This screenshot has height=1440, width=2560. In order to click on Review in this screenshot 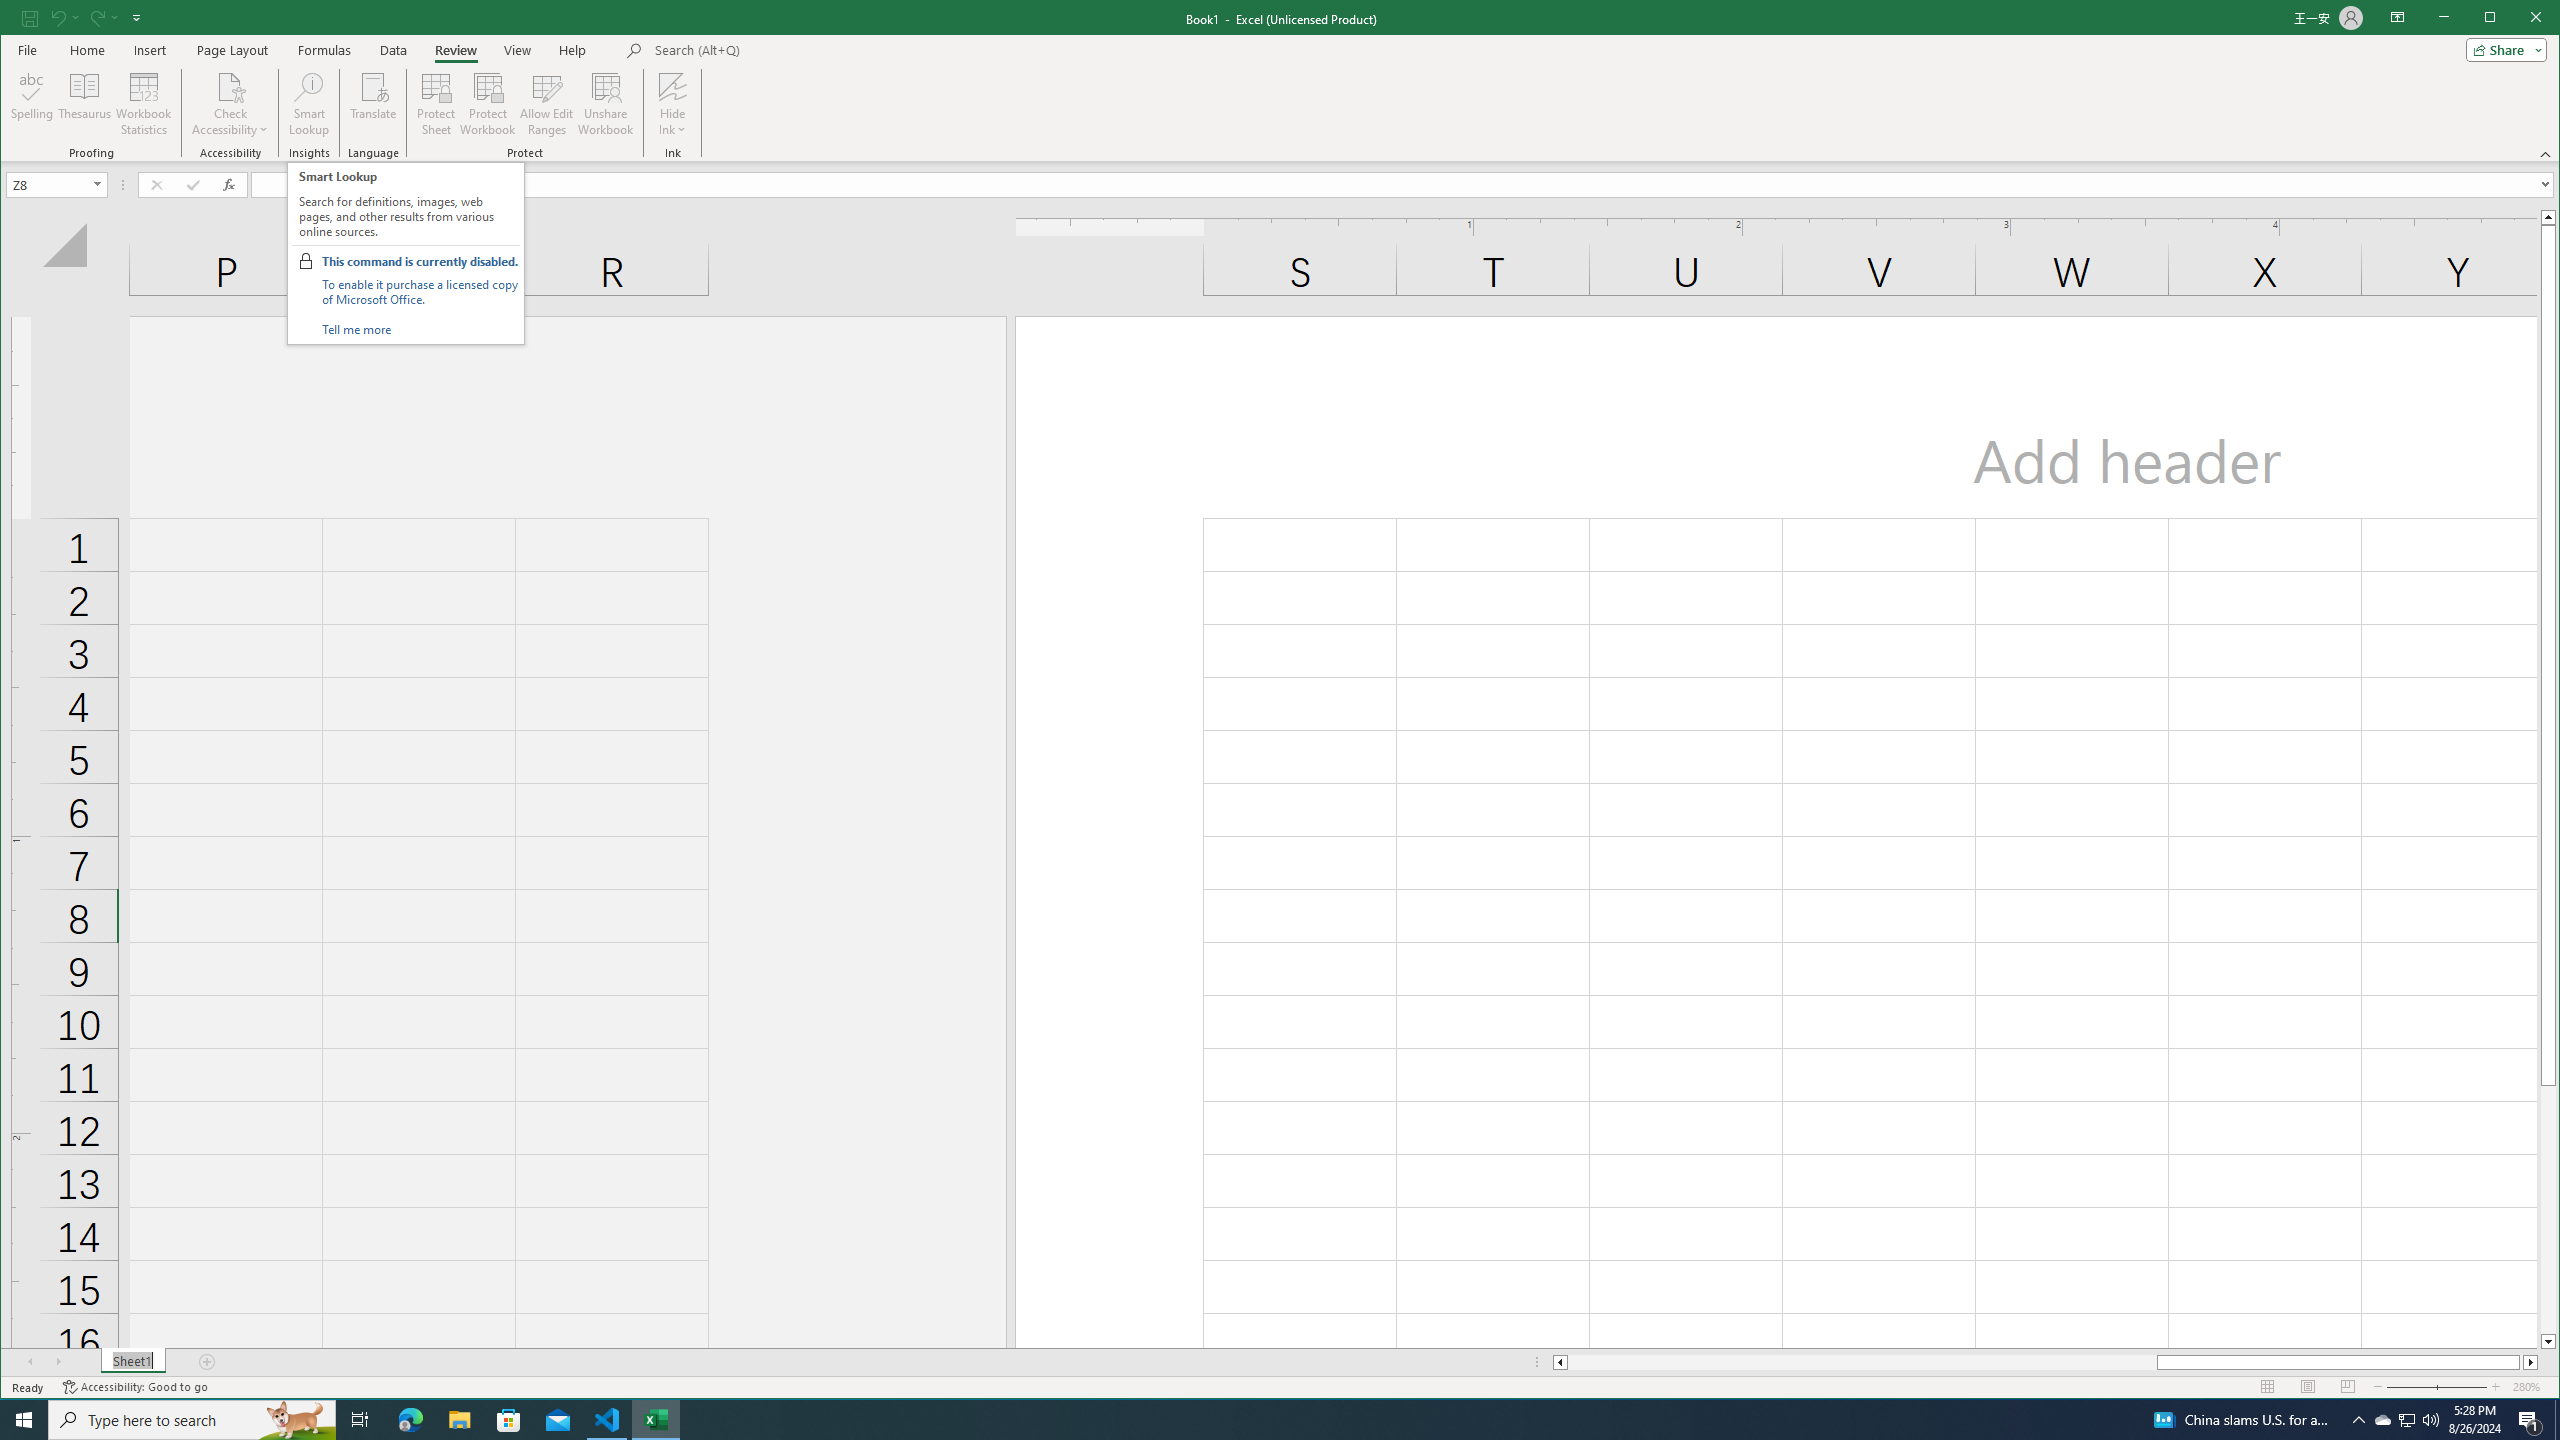, I will do `click(455, 50)`.